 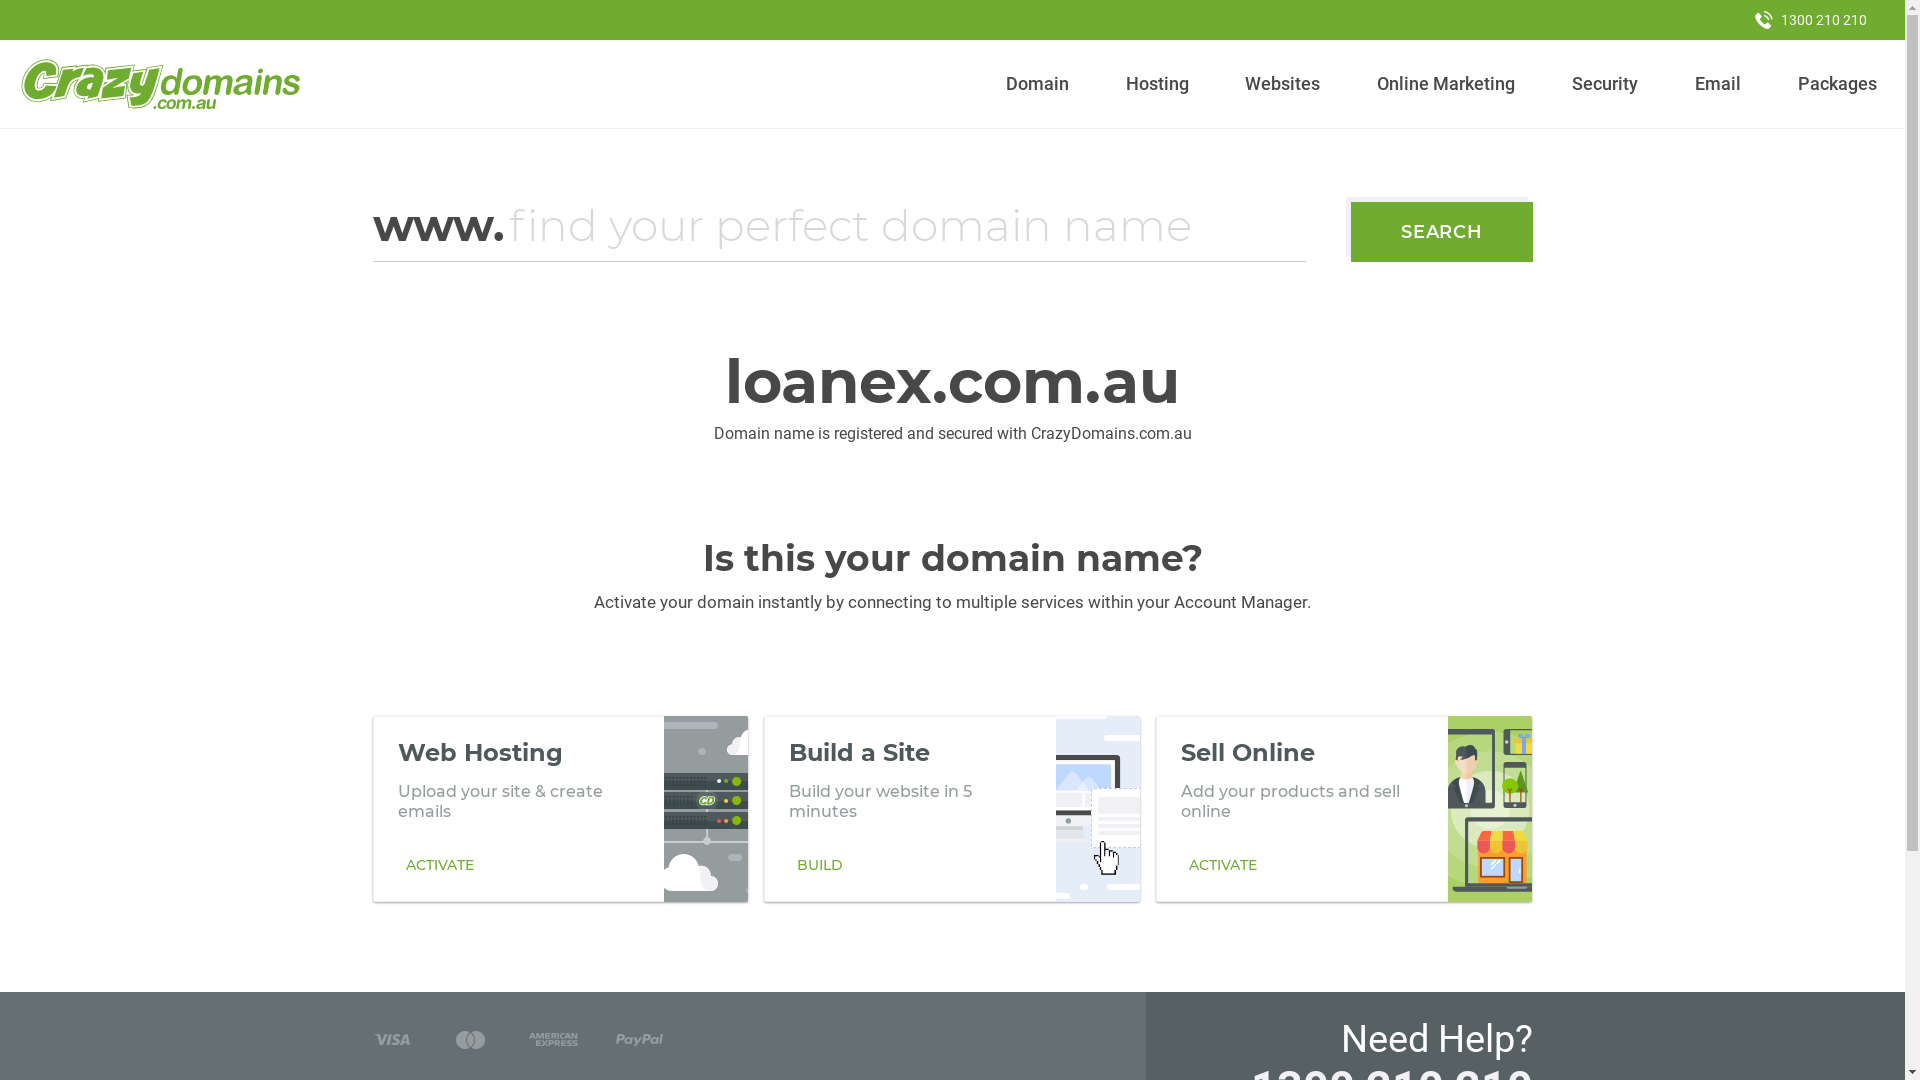 What do you see at coordinates (952, 809) in the screenshot?
I see `Build a Site
Build your website in 5 minutes
BUILD` at bounding box center [952, 809].